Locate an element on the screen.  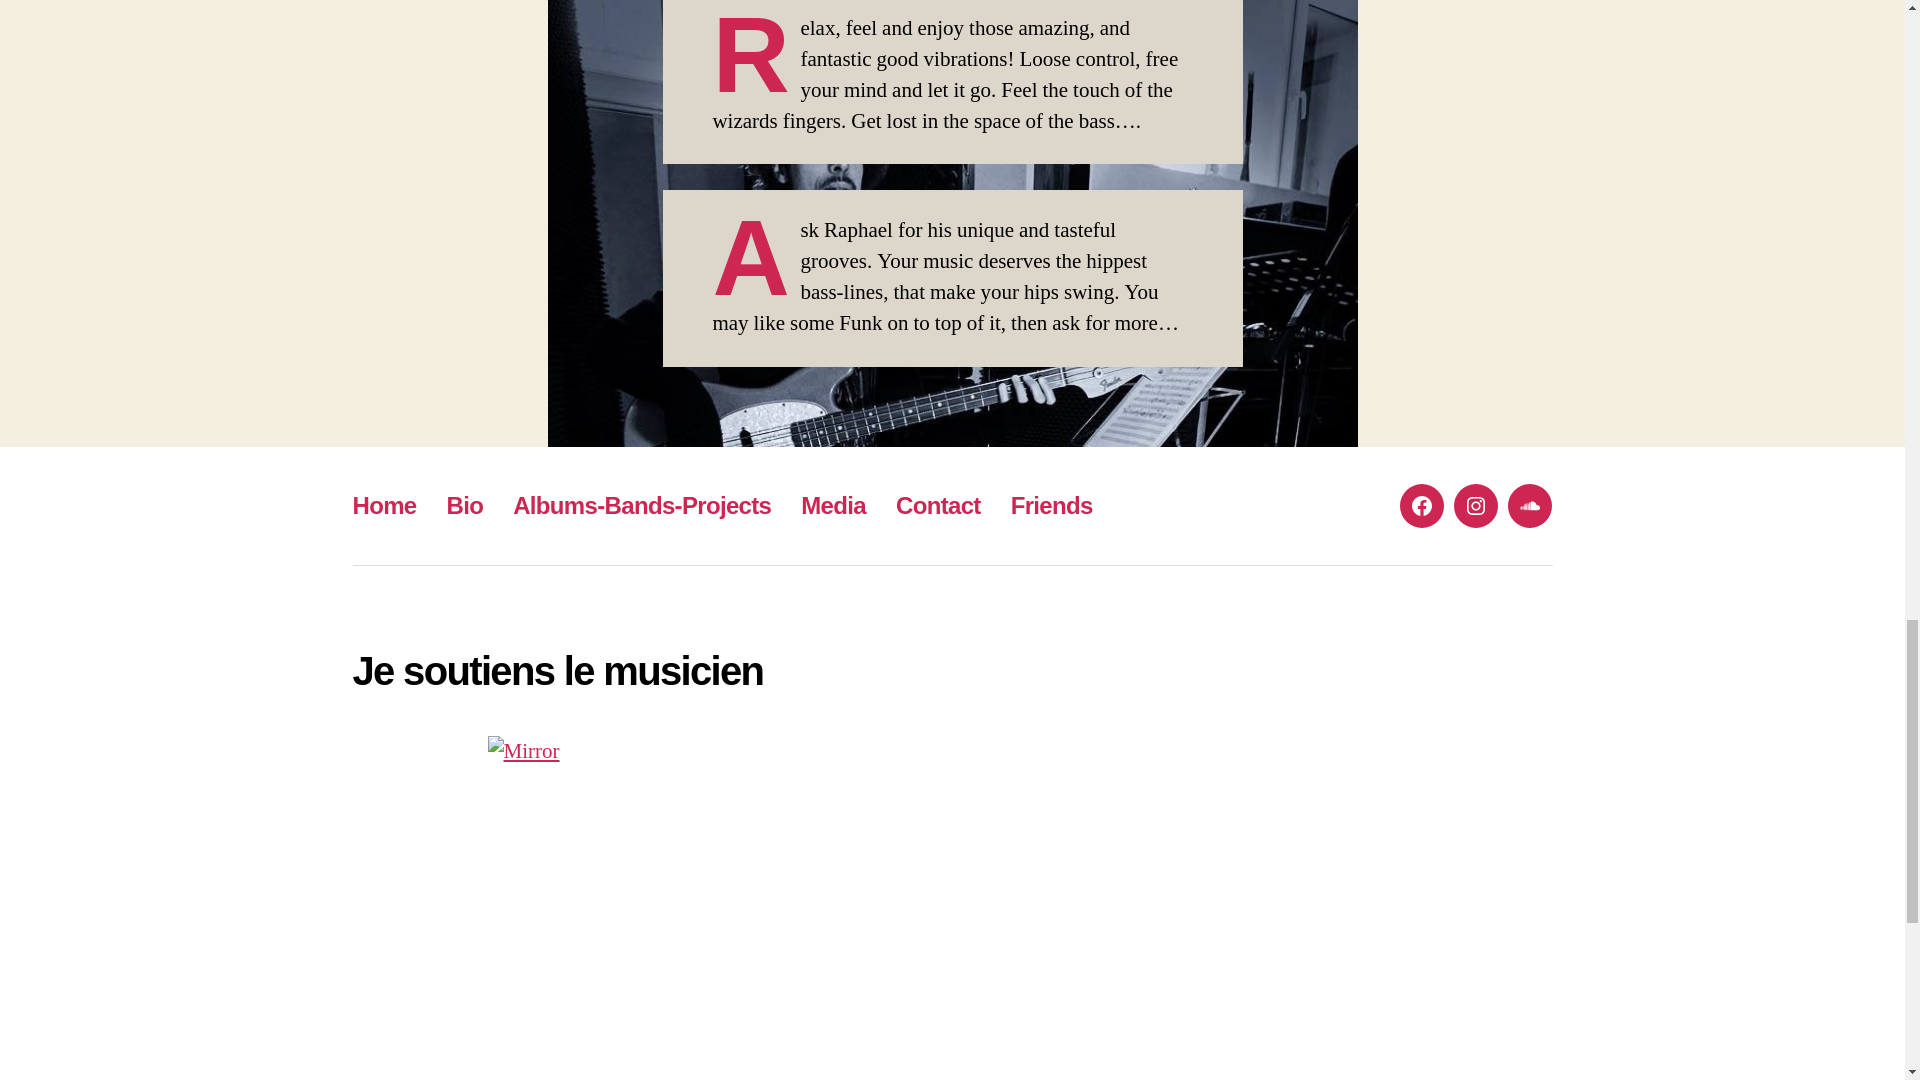
Bio is located at coordinates (465, 506).